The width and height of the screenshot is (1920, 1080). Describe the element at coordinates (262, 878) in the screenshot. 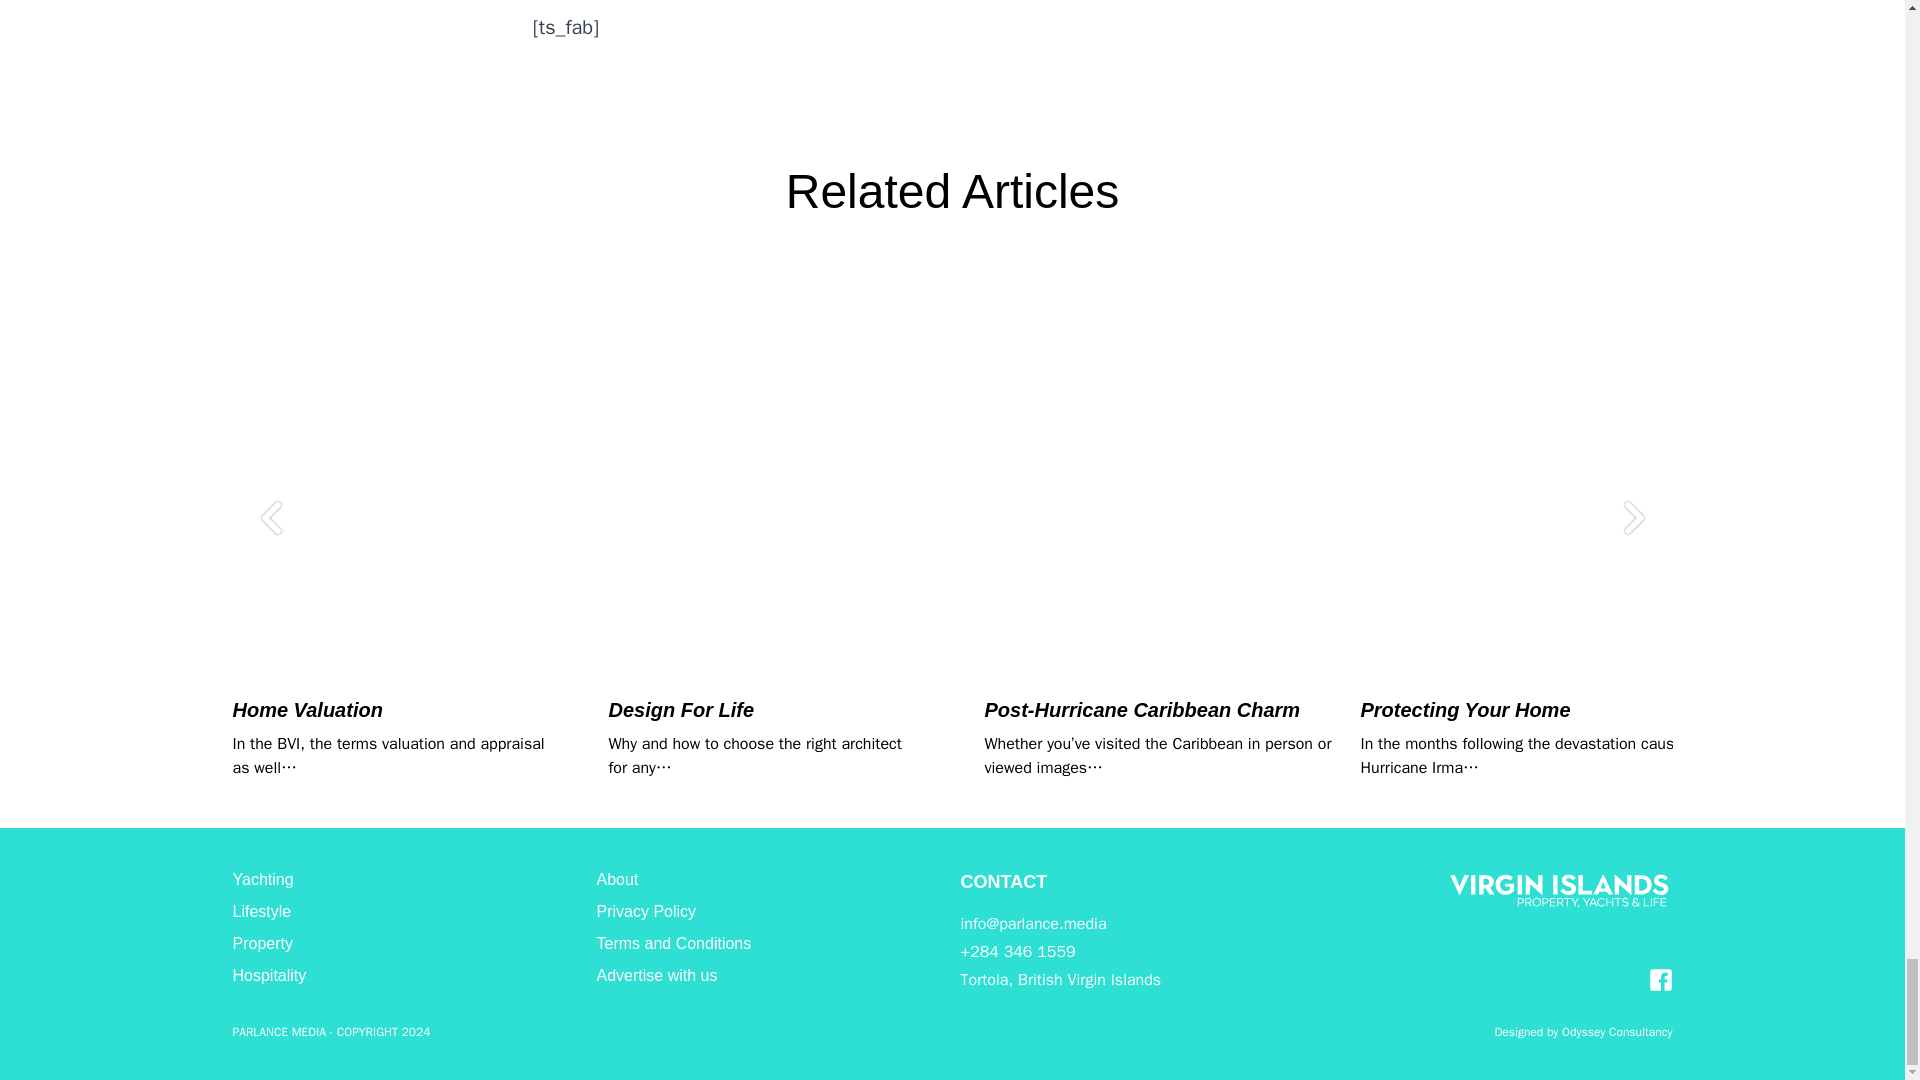

I see `Yachting` at that location.